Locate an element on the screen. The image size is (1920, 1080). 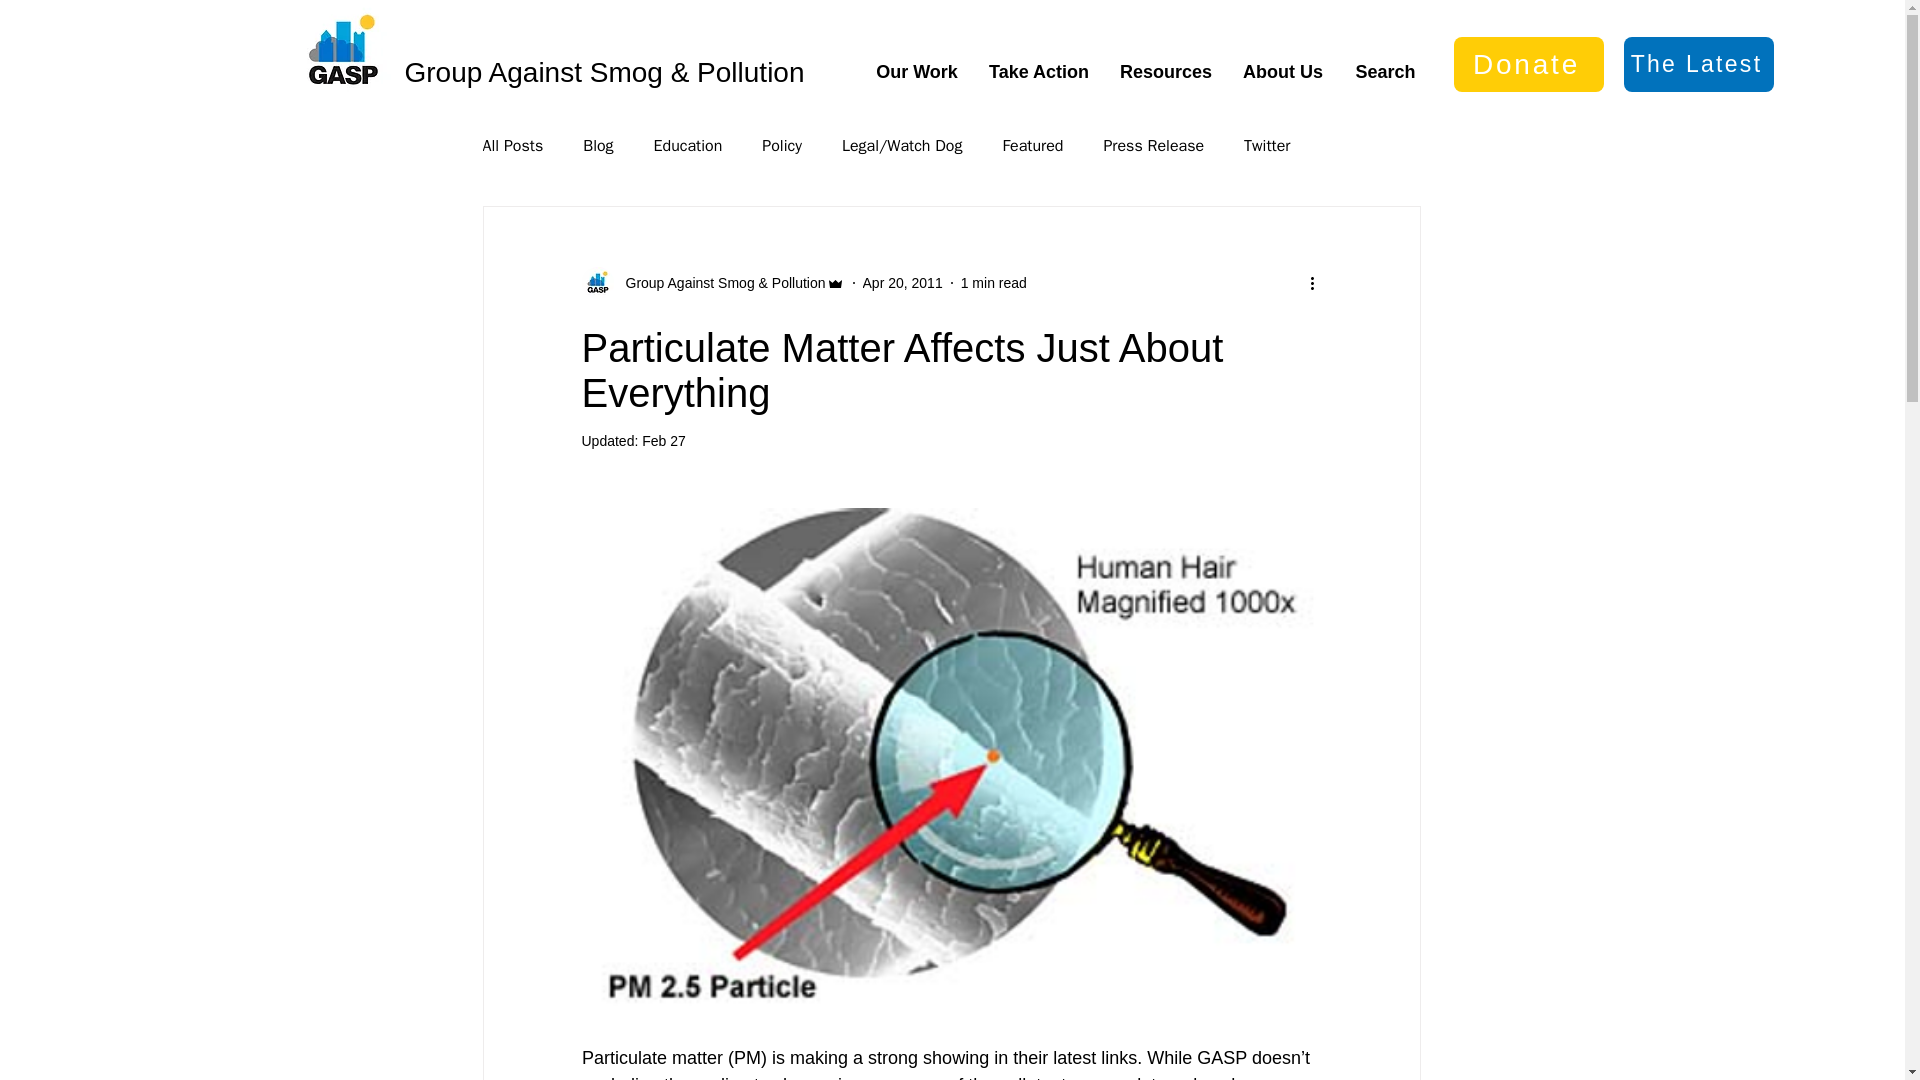
Search is located at coordinates (1385, 72).